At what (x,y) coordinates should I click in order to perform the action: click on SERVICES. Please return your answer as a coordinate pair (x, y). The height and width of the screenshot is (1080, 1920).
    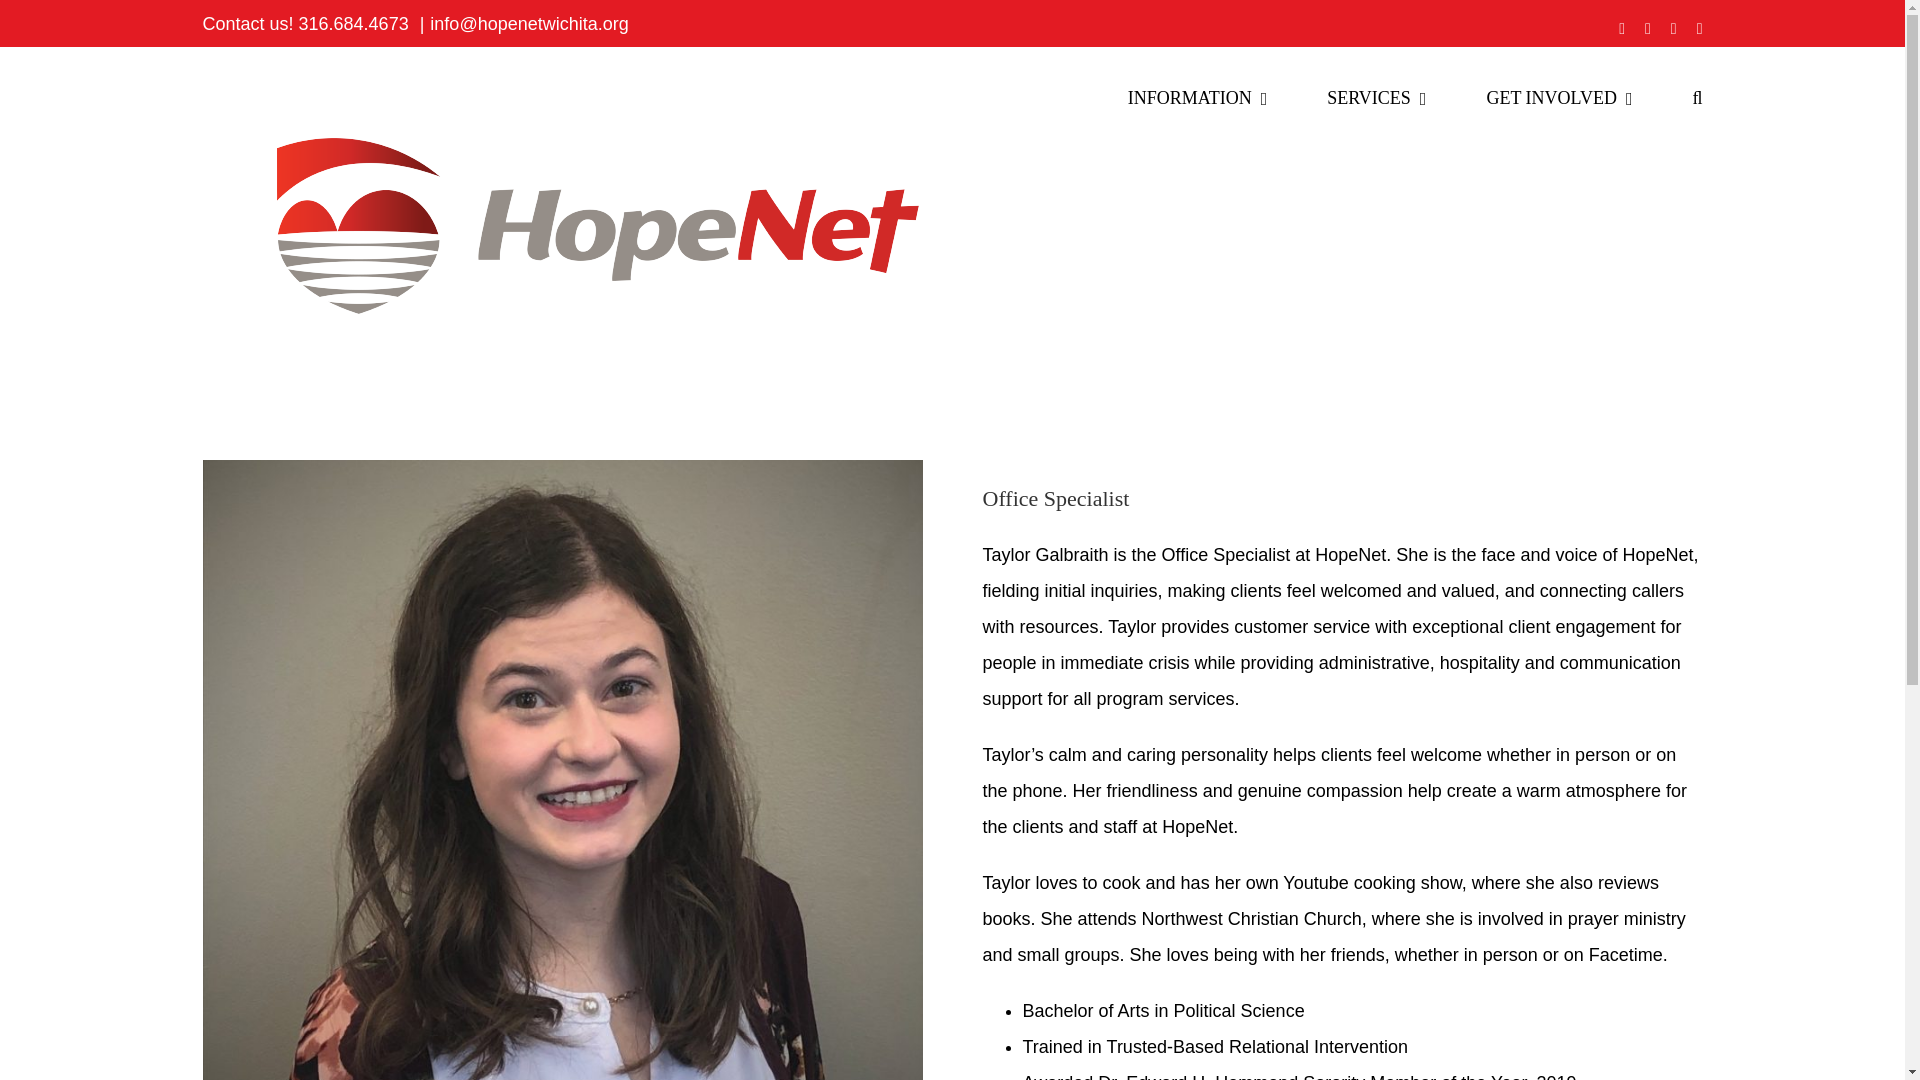
    Looking at the image, I should click on (1376, 97).